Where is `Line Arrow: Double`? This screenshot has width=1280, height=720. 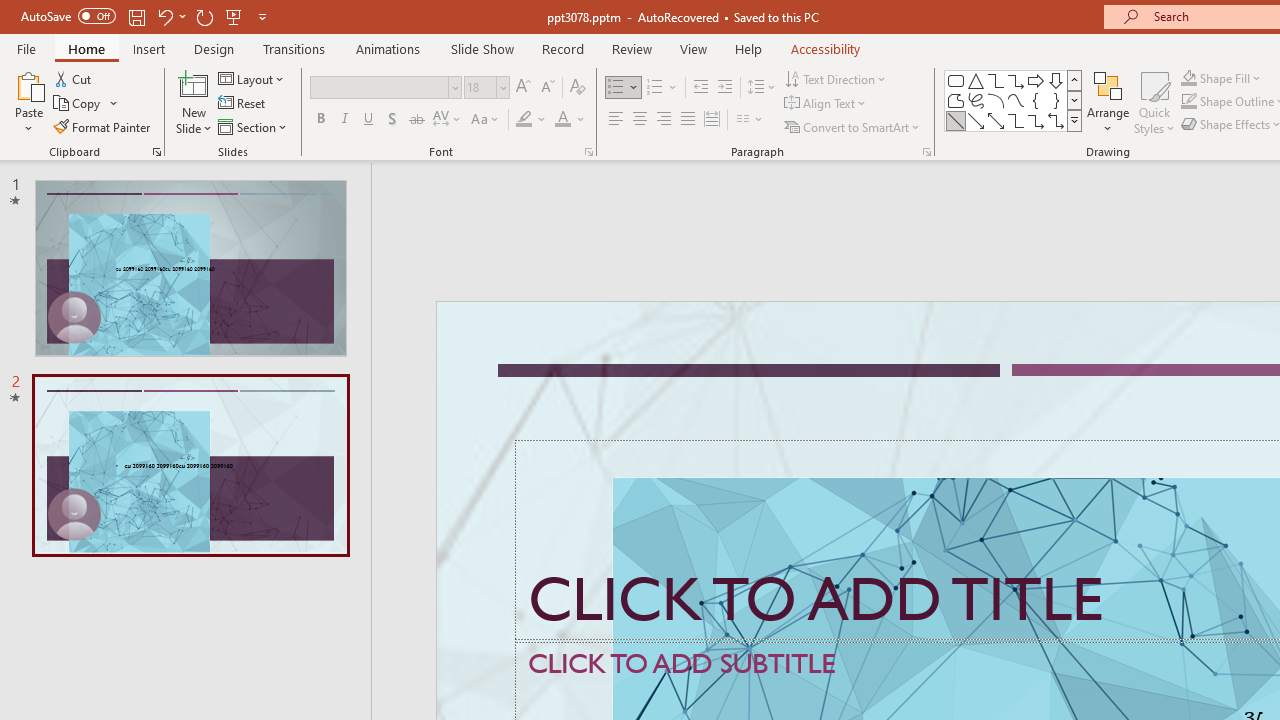 Line Arrow: Double is located at coordinates (996, 120).